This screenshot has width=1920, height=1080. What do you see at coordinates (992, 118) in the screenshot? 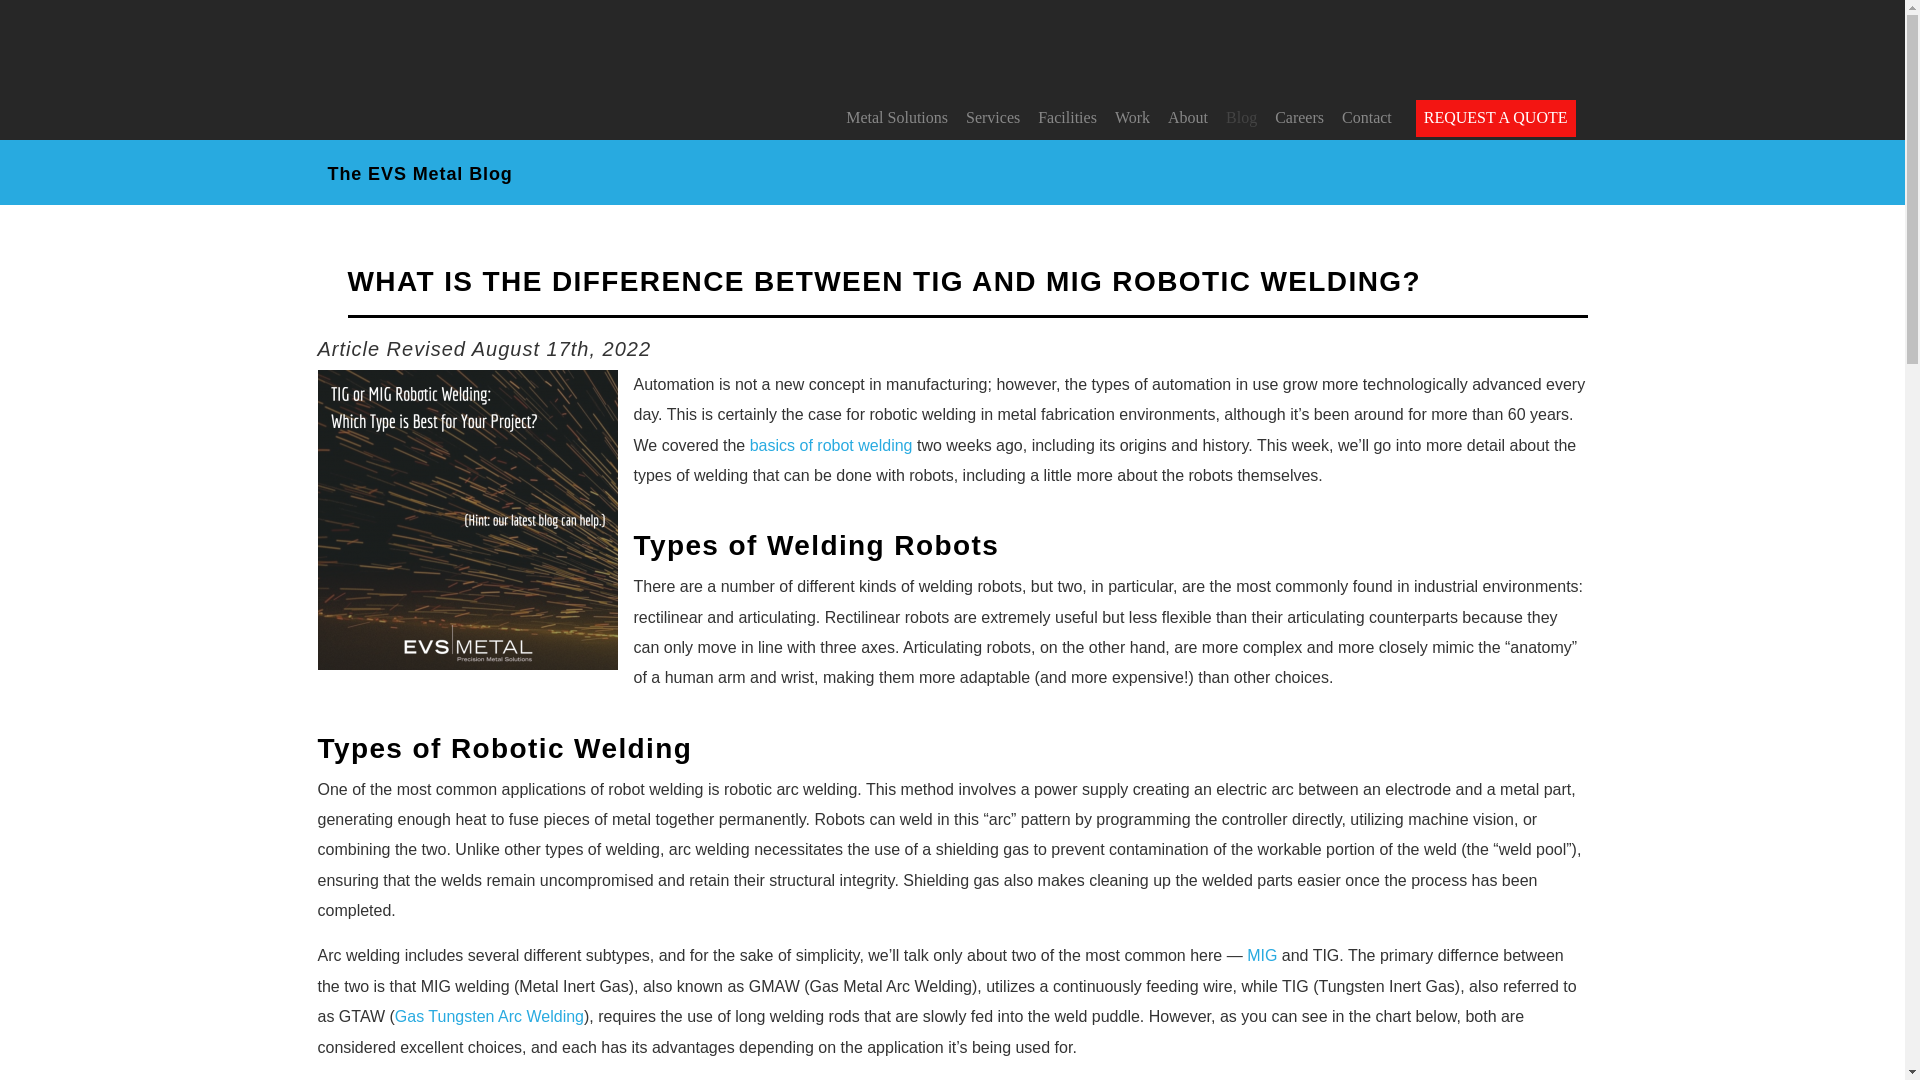
I see `Services` at bounding box center [992, 118].